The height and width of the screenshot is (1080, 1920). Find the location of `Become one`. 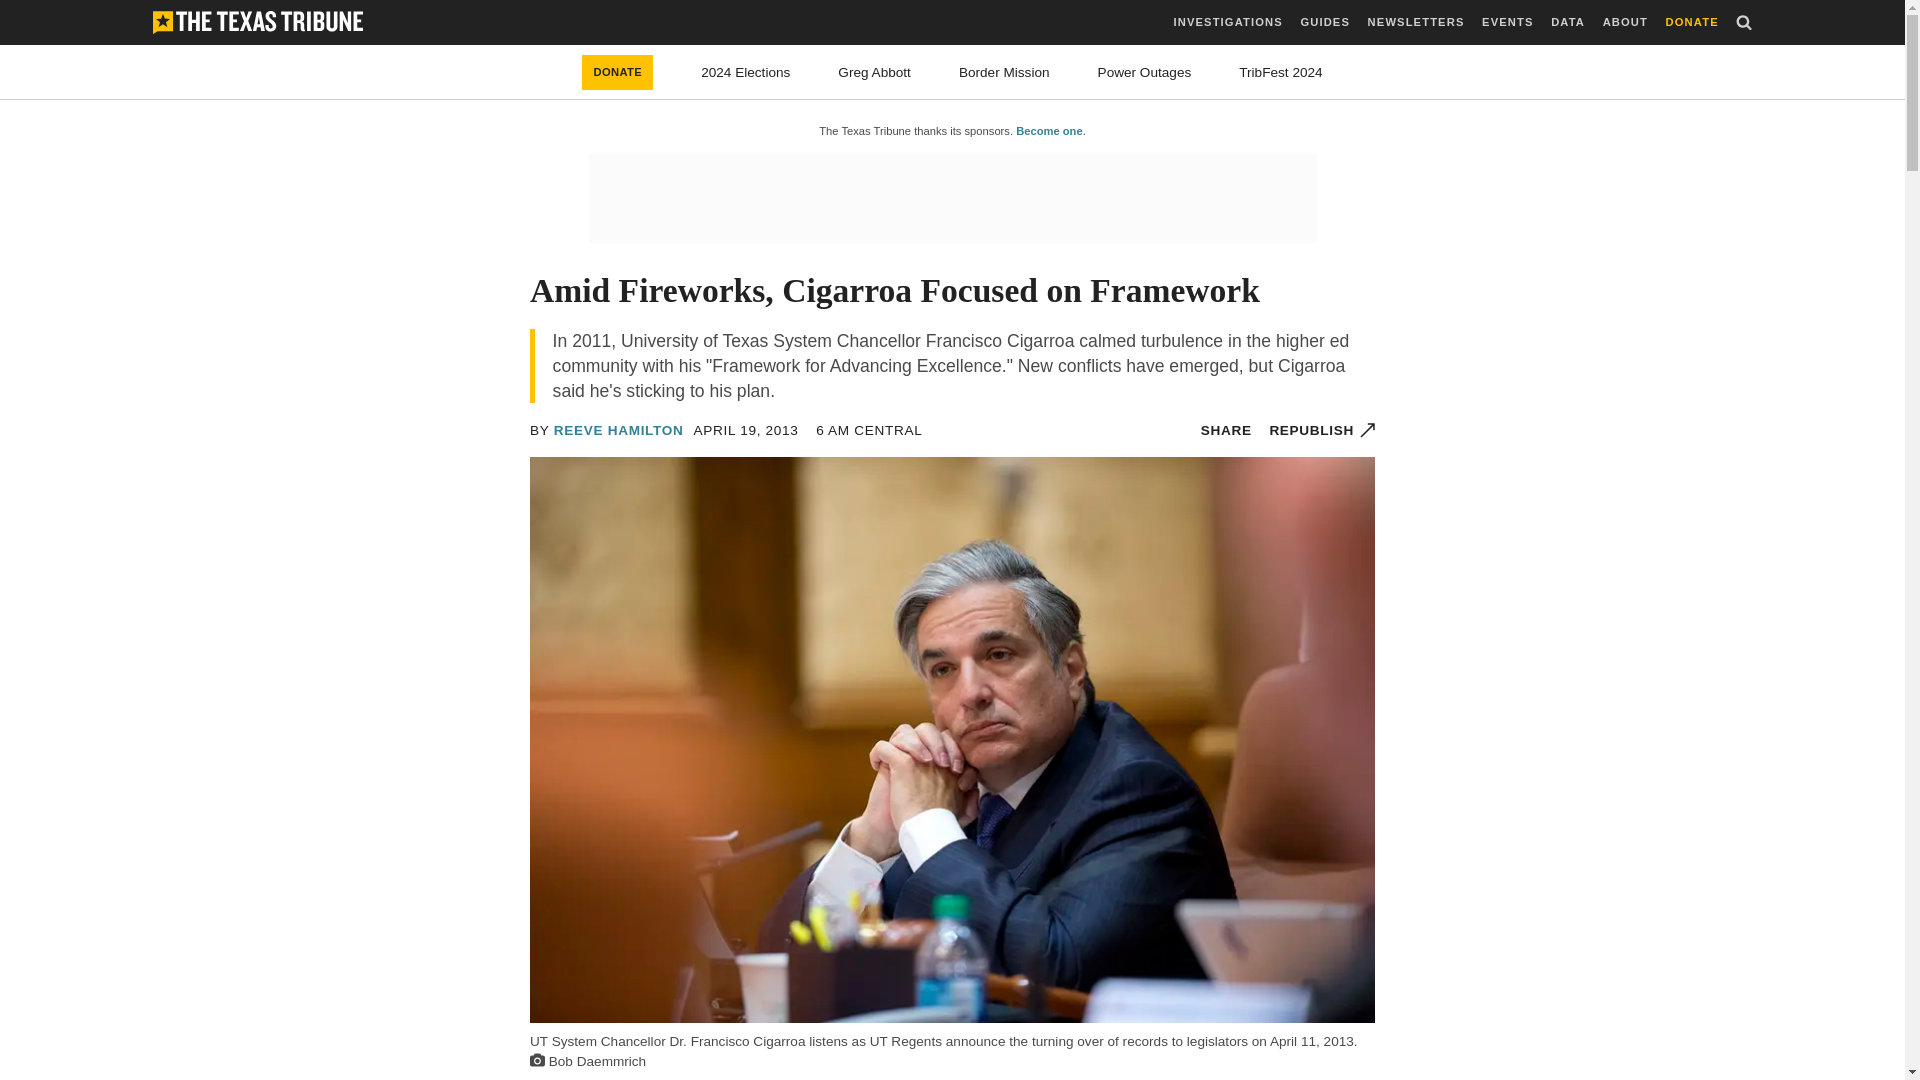

Become one is located at coordinates (1048, 131).